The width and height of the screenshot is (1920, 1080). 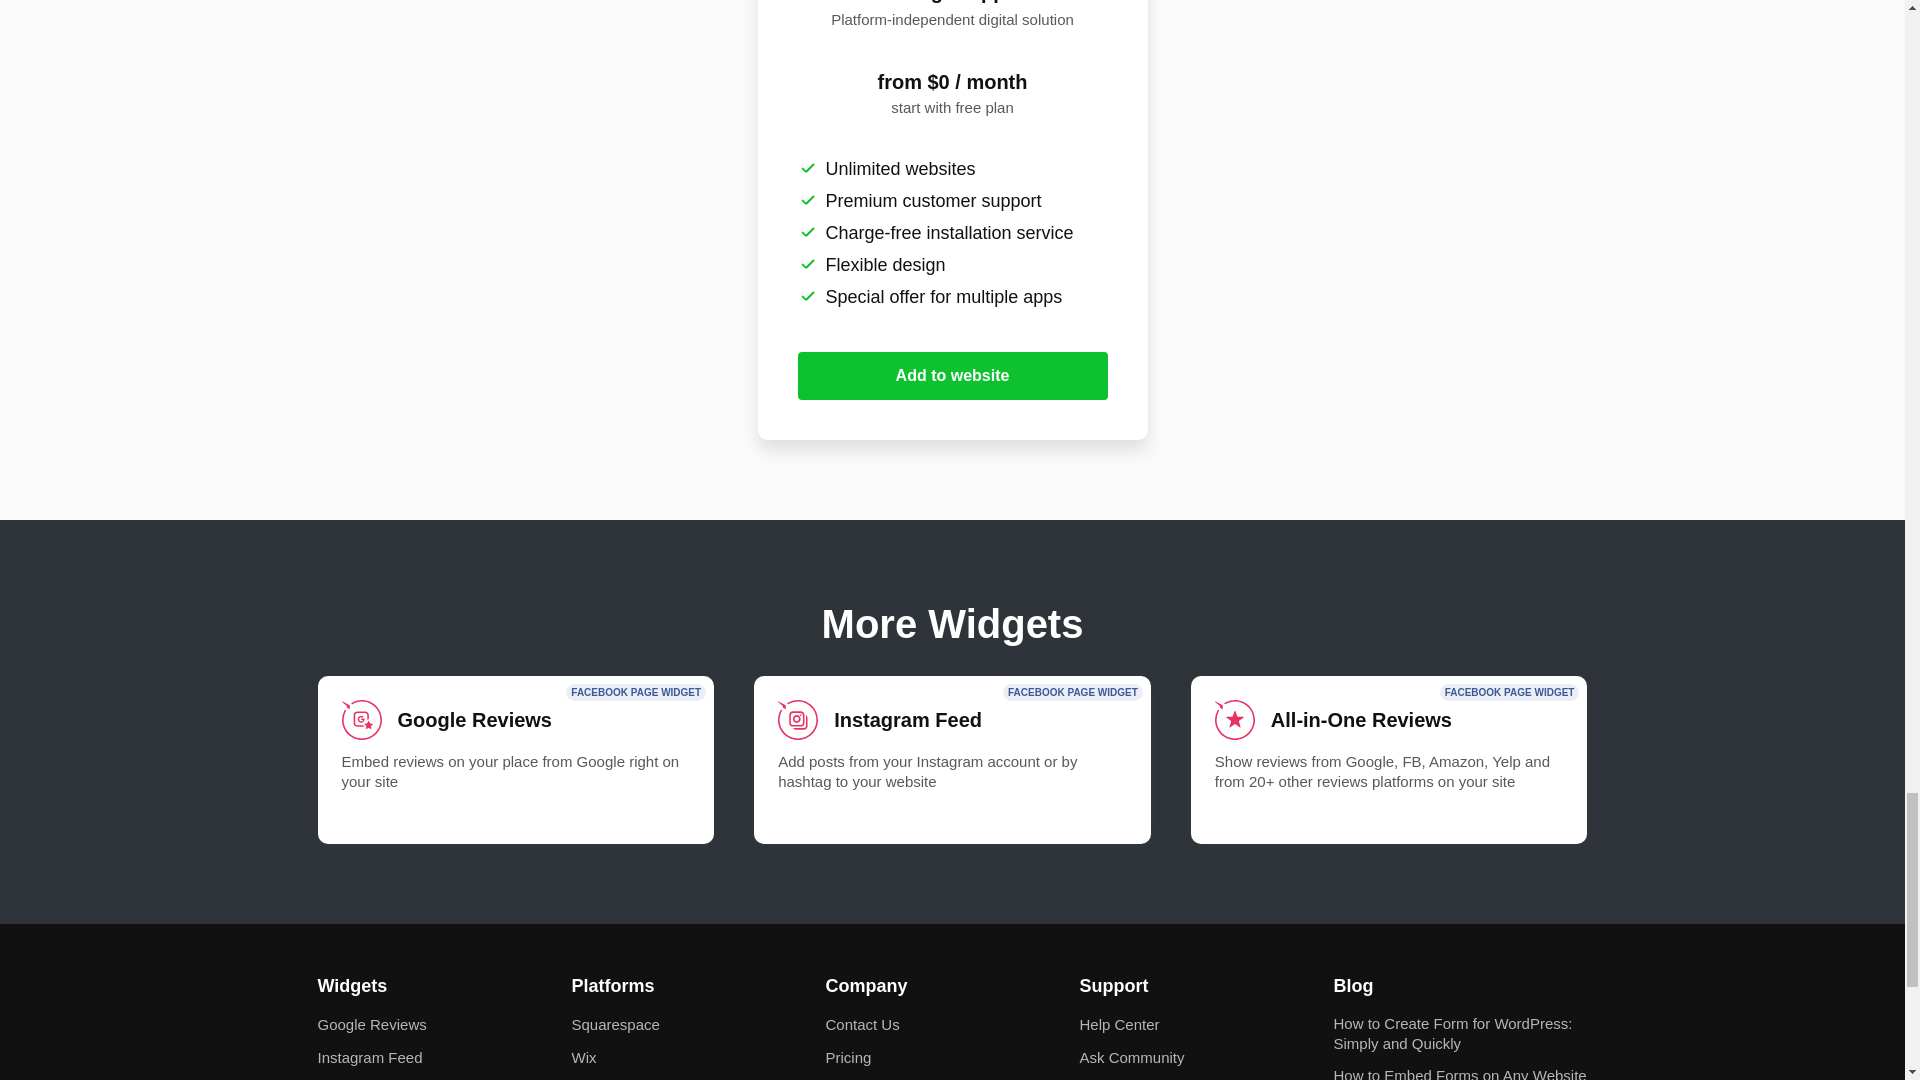 What do you see at coordinates (1388, 760) in the screenshot?
I see `All-in-One Reviews` at bounding box center [1388, 760].